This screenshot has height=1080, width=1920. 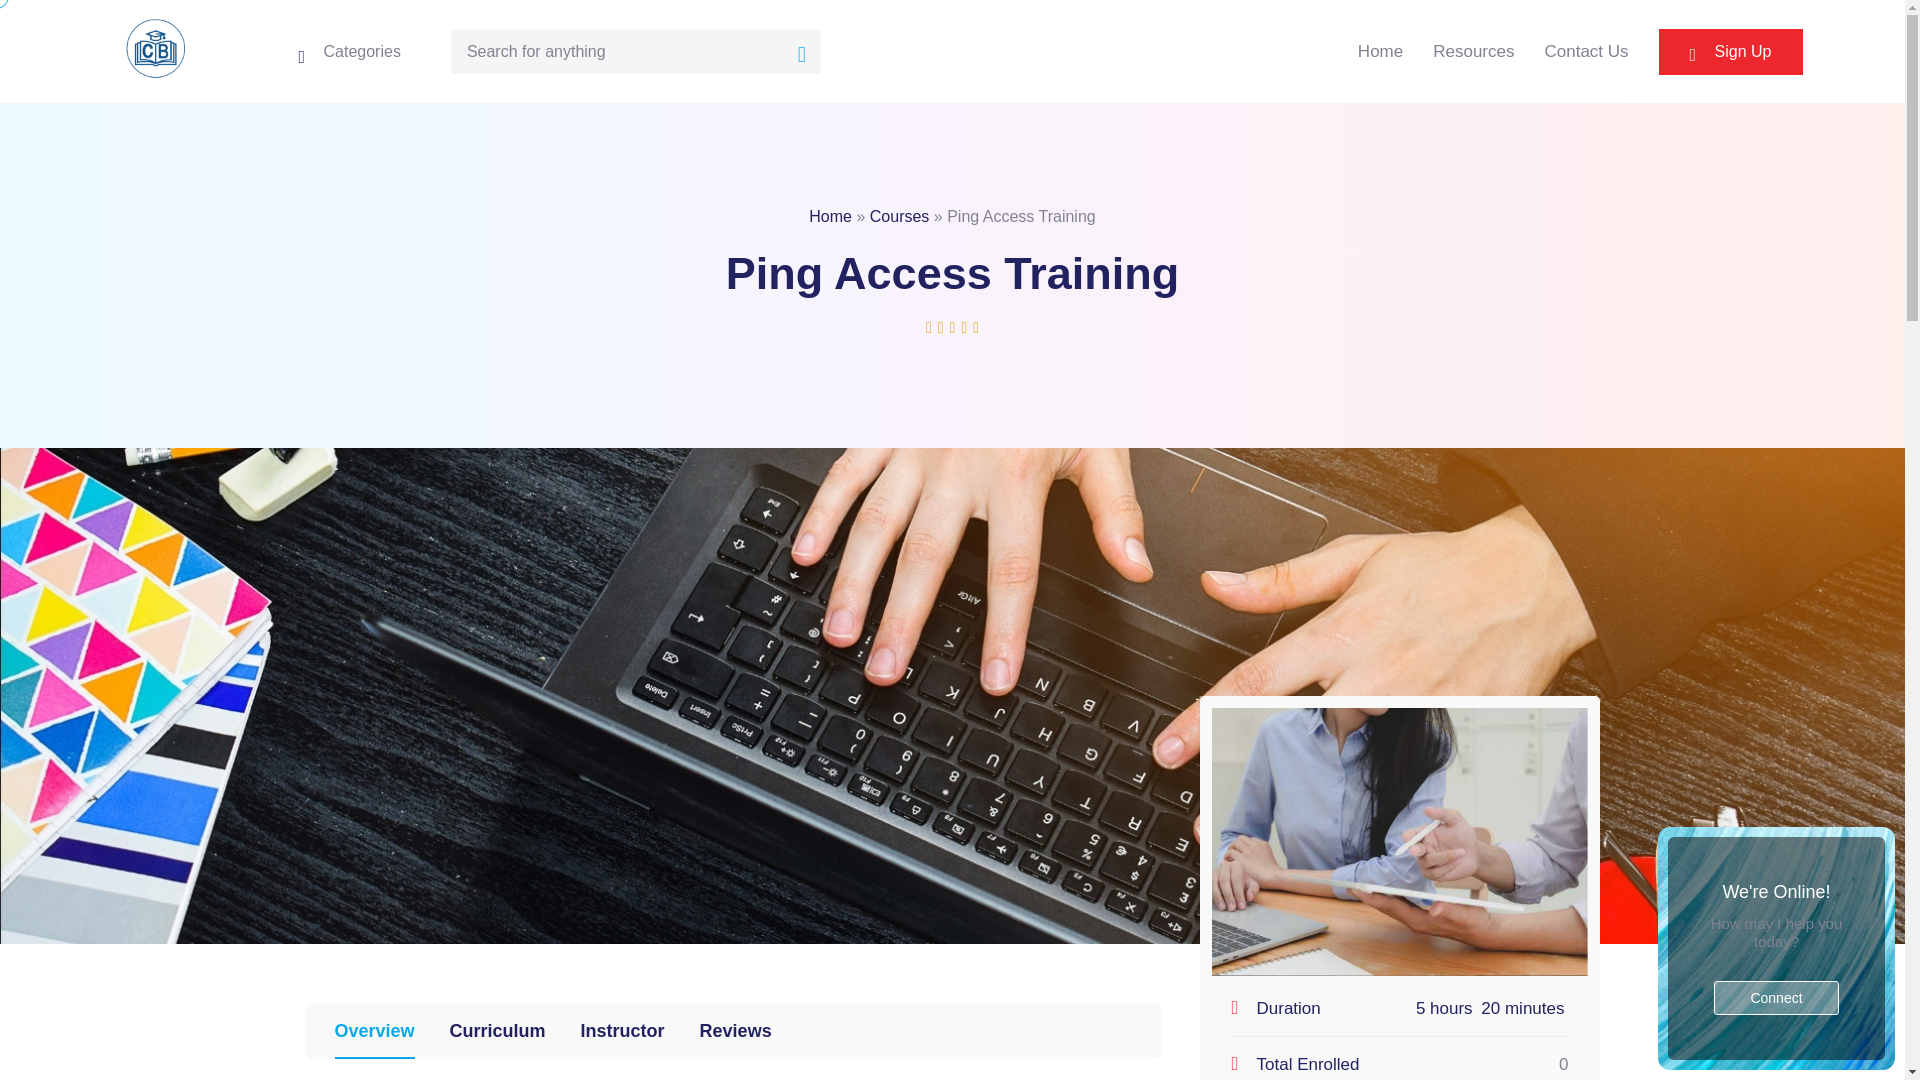 What do you see at coordinates (1776, 932) in the screenshot?
I see `How may I help you today?` at bounding box center [1776, 932].